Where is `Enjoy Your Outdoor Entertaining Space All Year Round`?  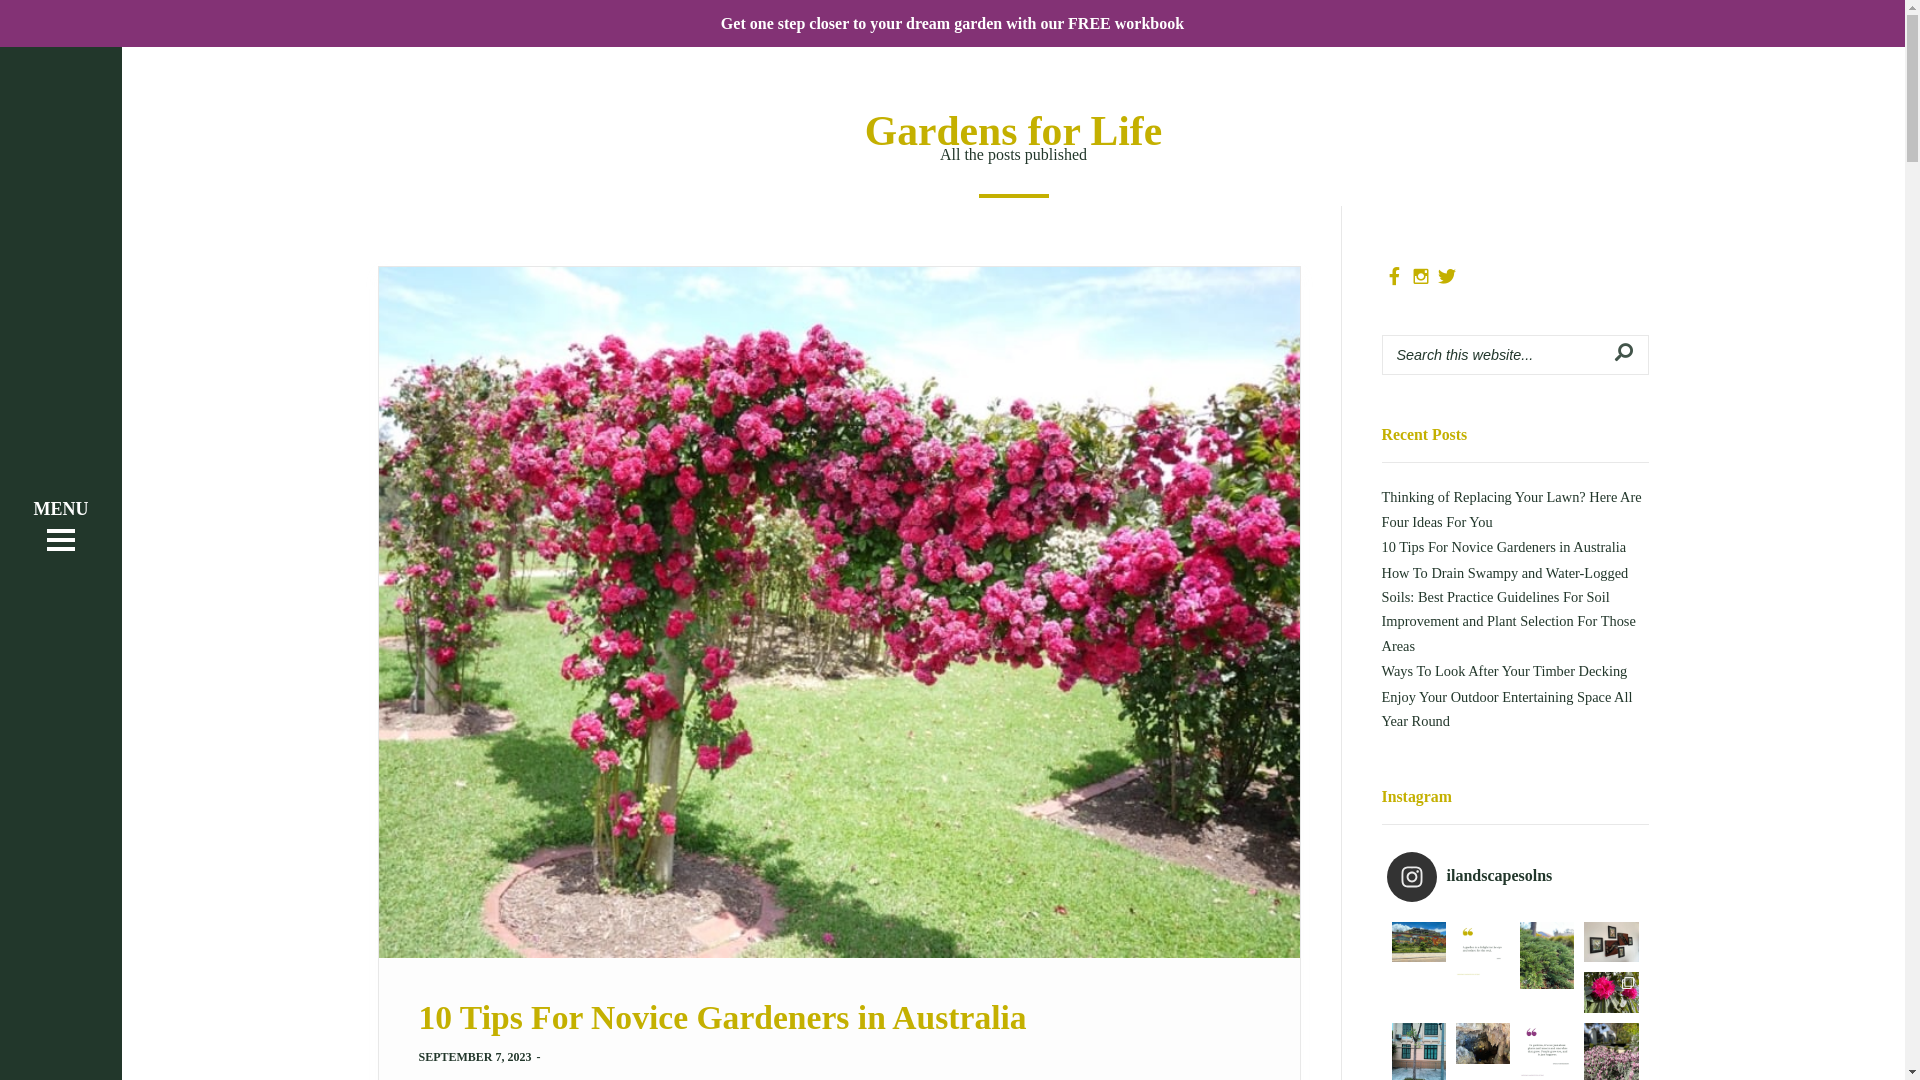
Enjoy Your Outdoor Entertaining Space All Year Round is located at coordinates (1508, 709).